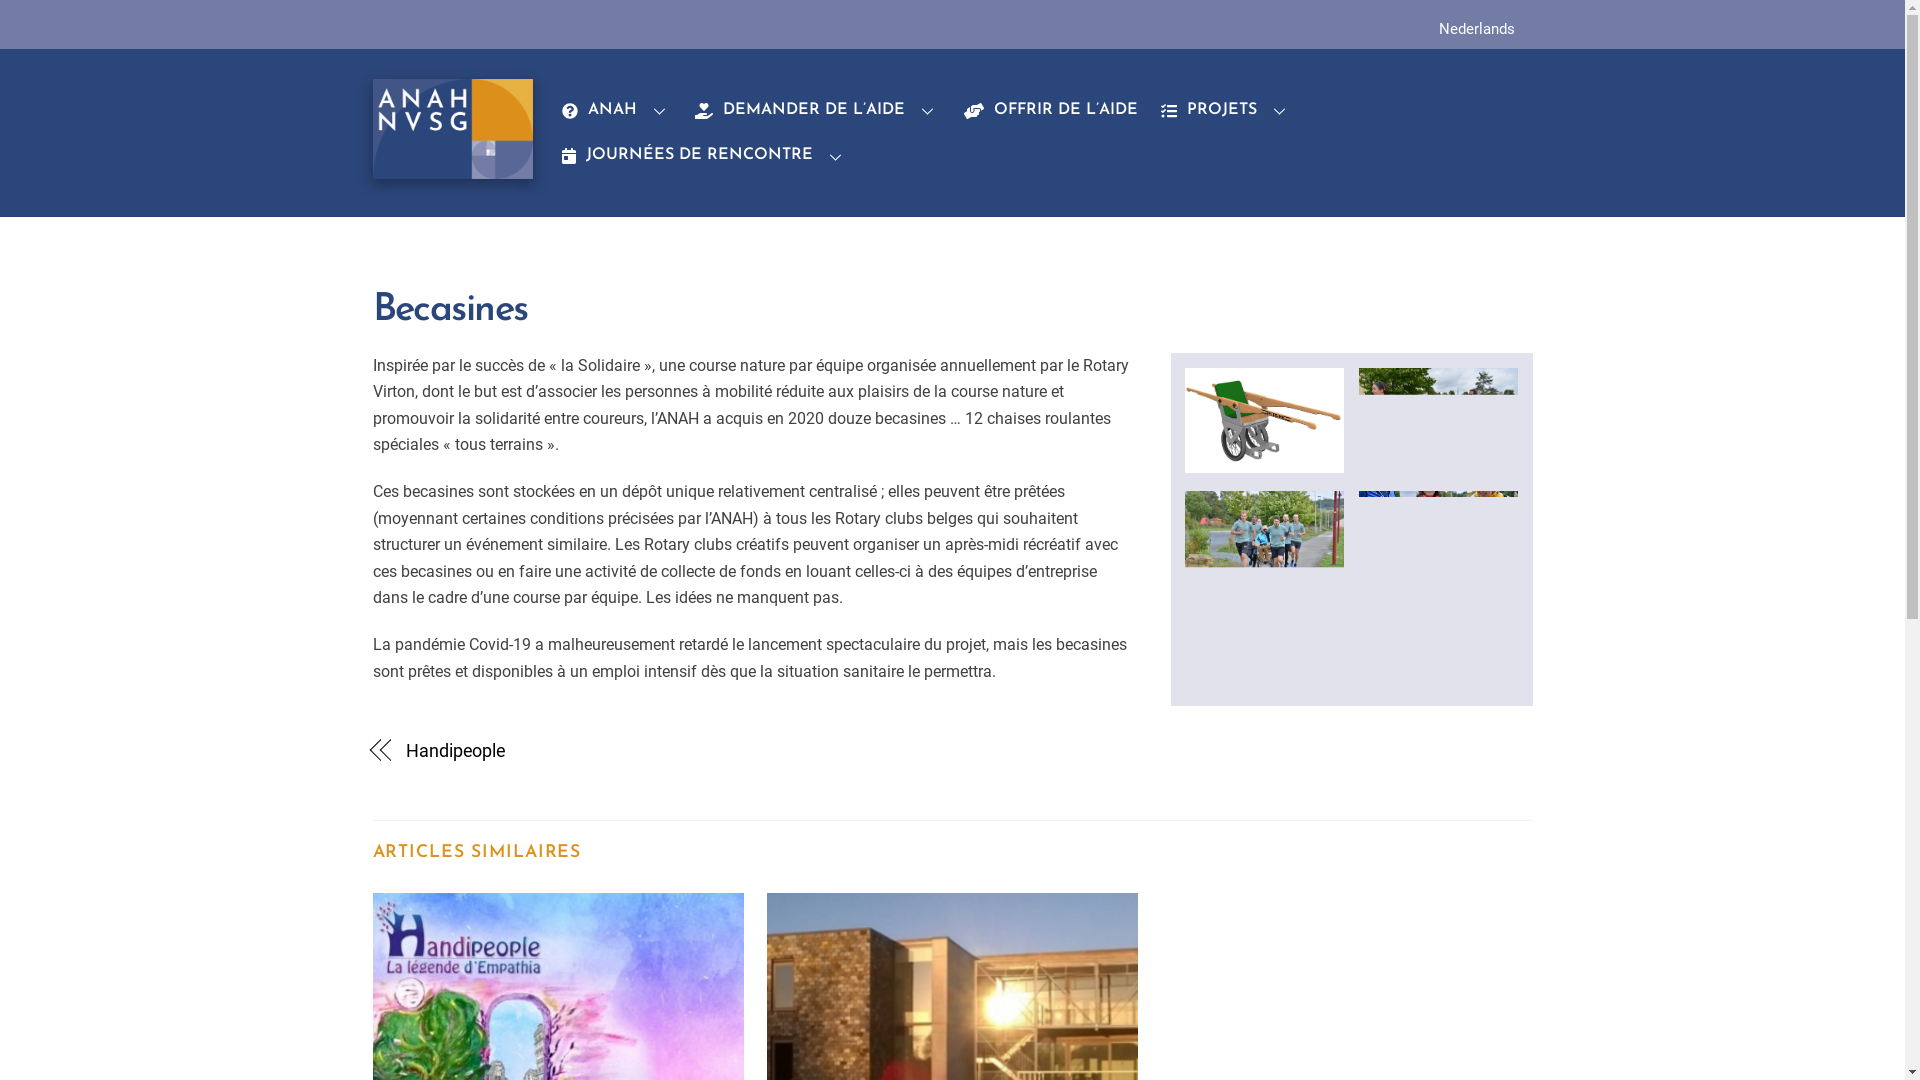  What do you see at coordinates (452, 170) in the screenshot?
I see `ANAH-NVSG` at bounding box center [452, 170].